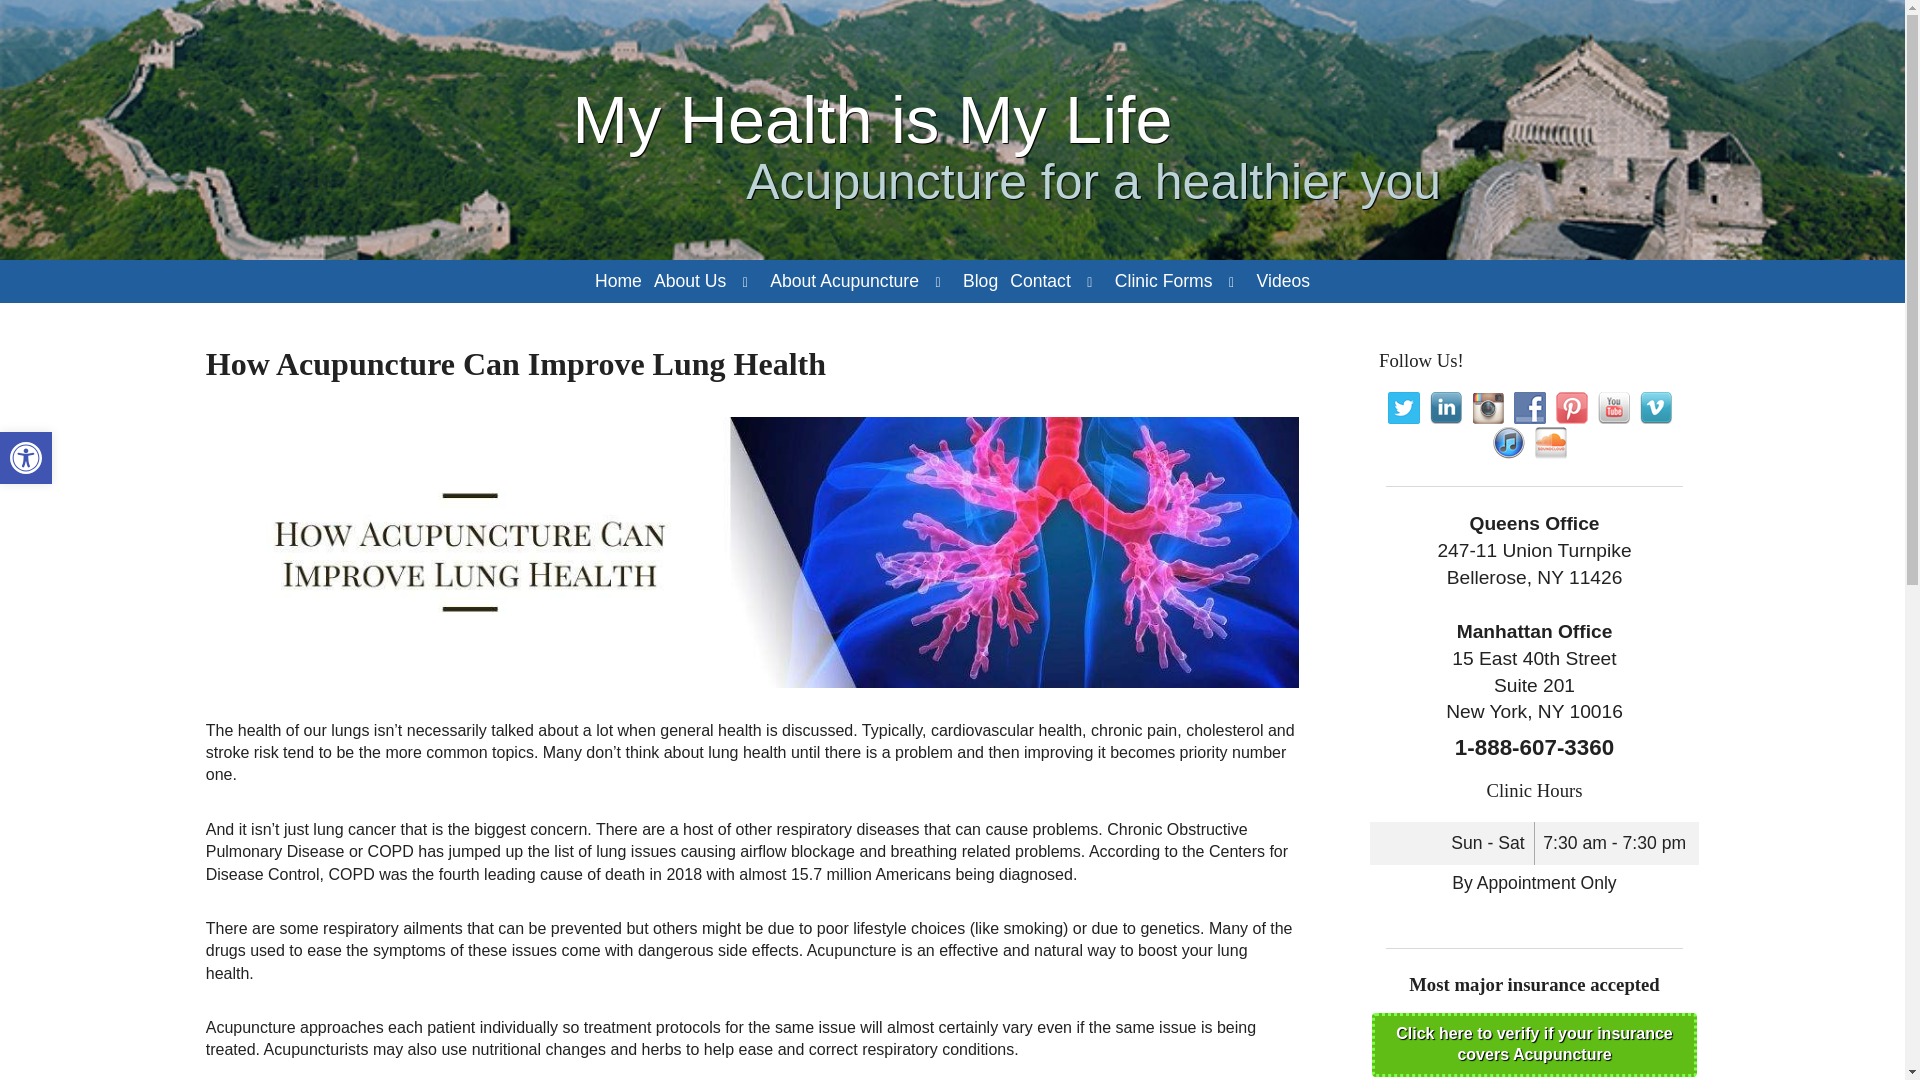 This screenshot has height=1080, width=1920. I want to click on Follow Us on Instagram, so click(1488, 408).